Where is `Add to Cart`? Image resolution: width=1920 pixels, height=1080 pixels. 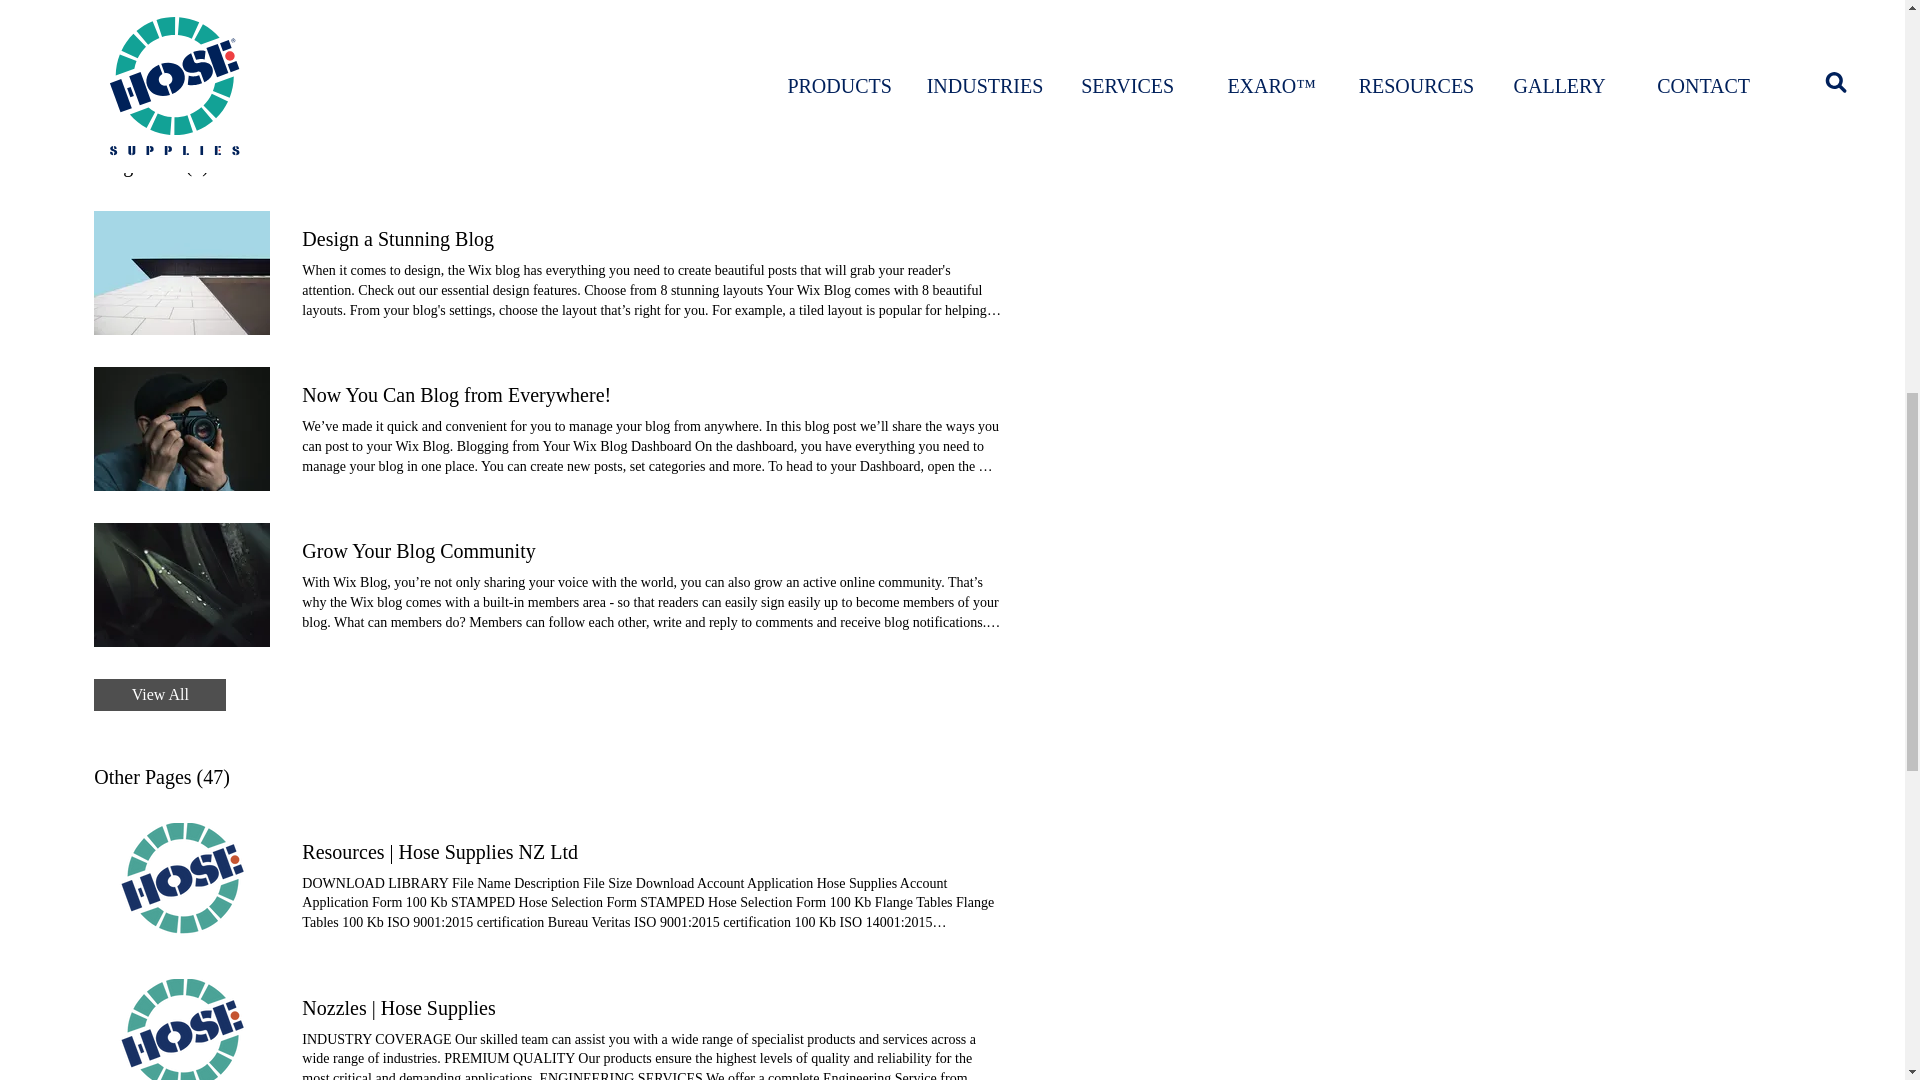 Add to Cart is located at coordinates (702, 6).